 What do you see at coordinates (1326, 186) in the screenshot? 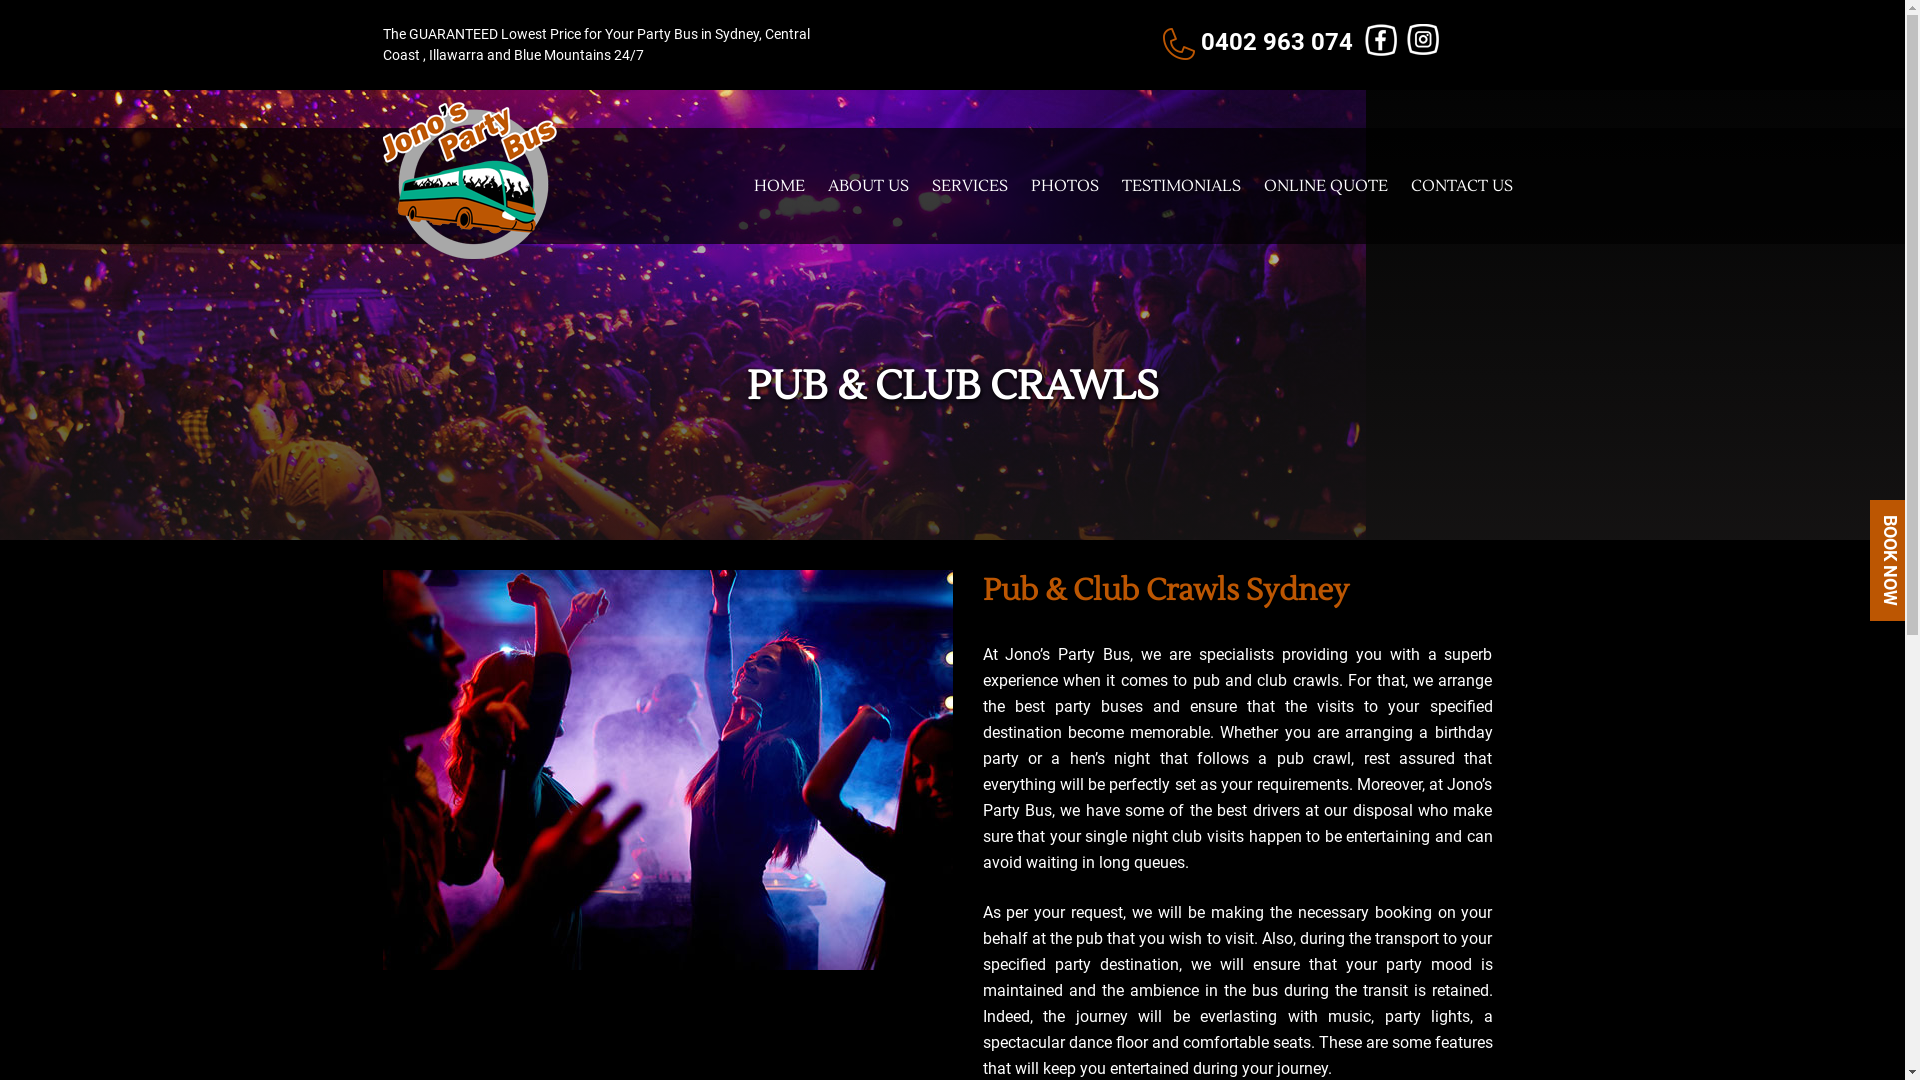
I see `ONLINE QUOTE` at bounding box center [1326, 186].